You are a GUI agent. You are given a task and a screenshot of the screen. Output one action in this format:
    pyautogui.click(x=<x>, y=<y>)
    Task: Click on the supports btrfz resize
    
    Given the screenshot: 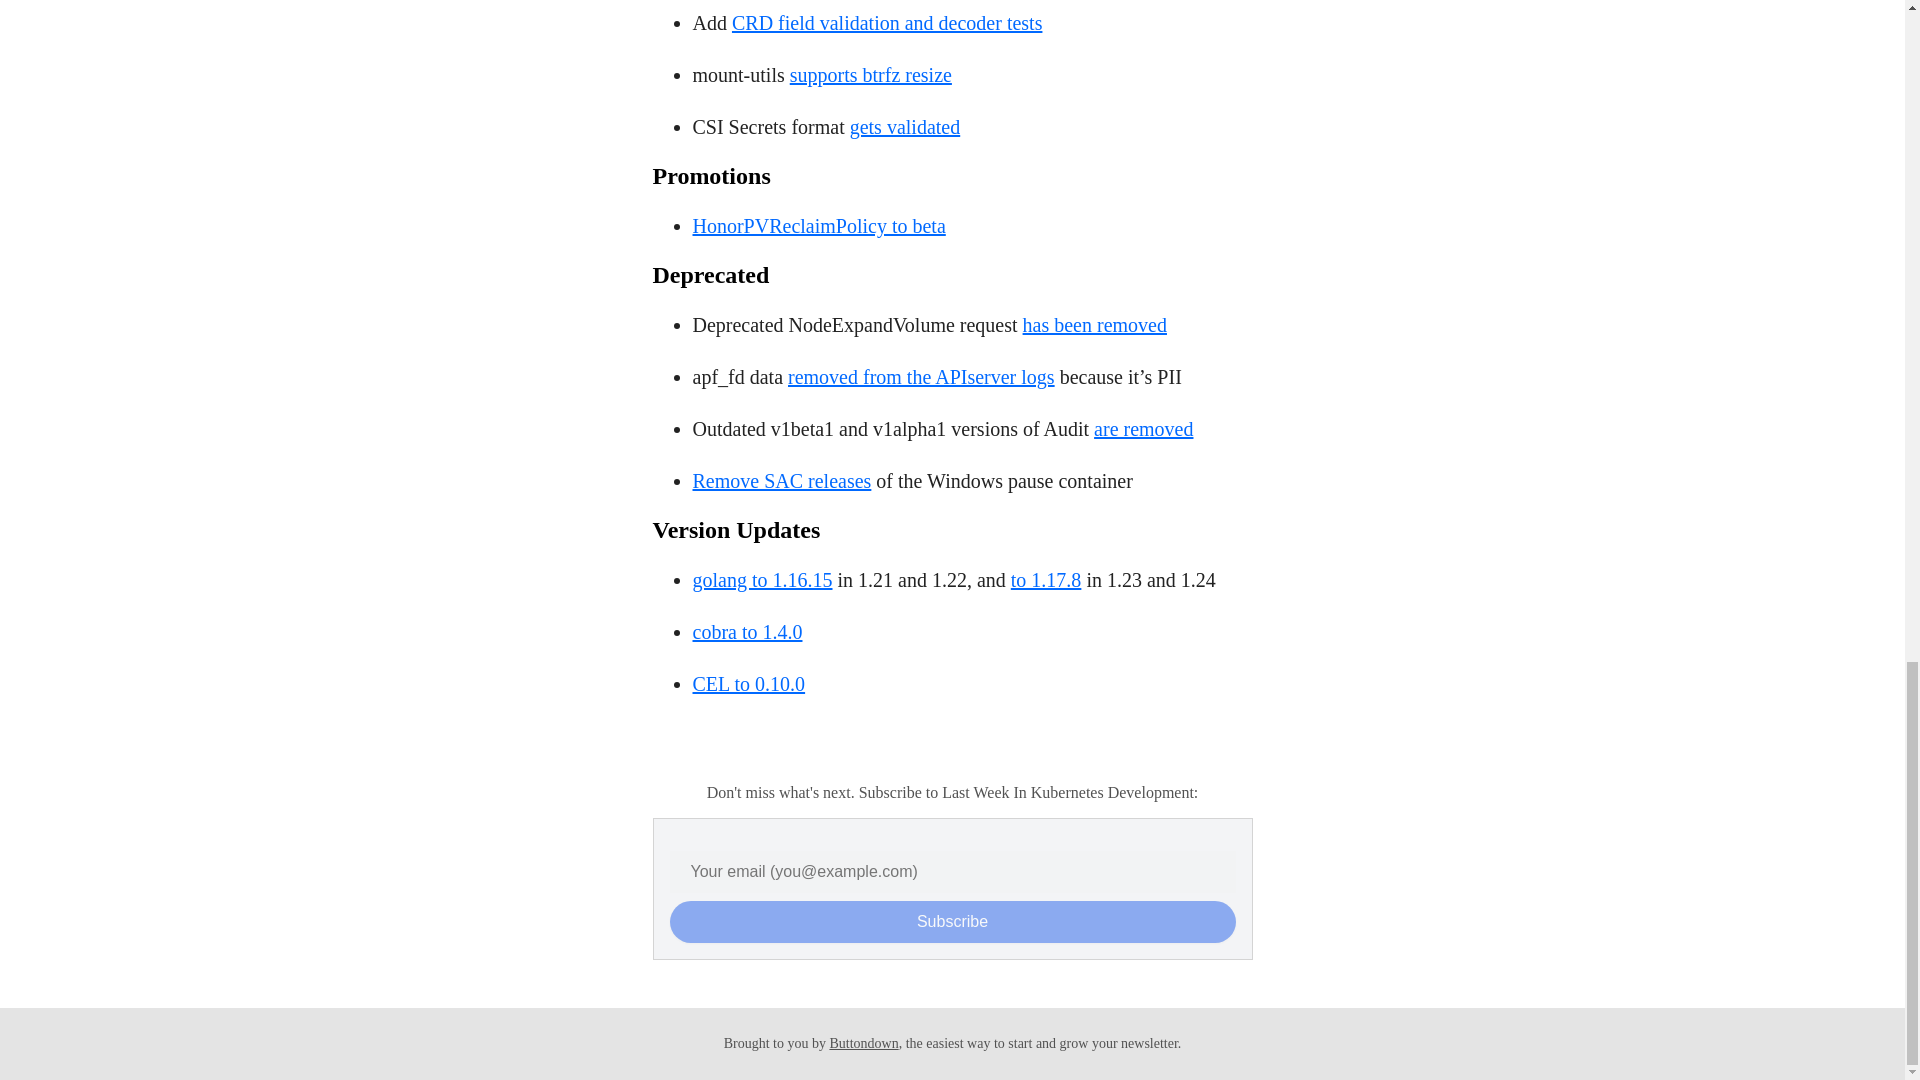 What is the action you would take?
    pyautogui.click(x=870, y=74)
    